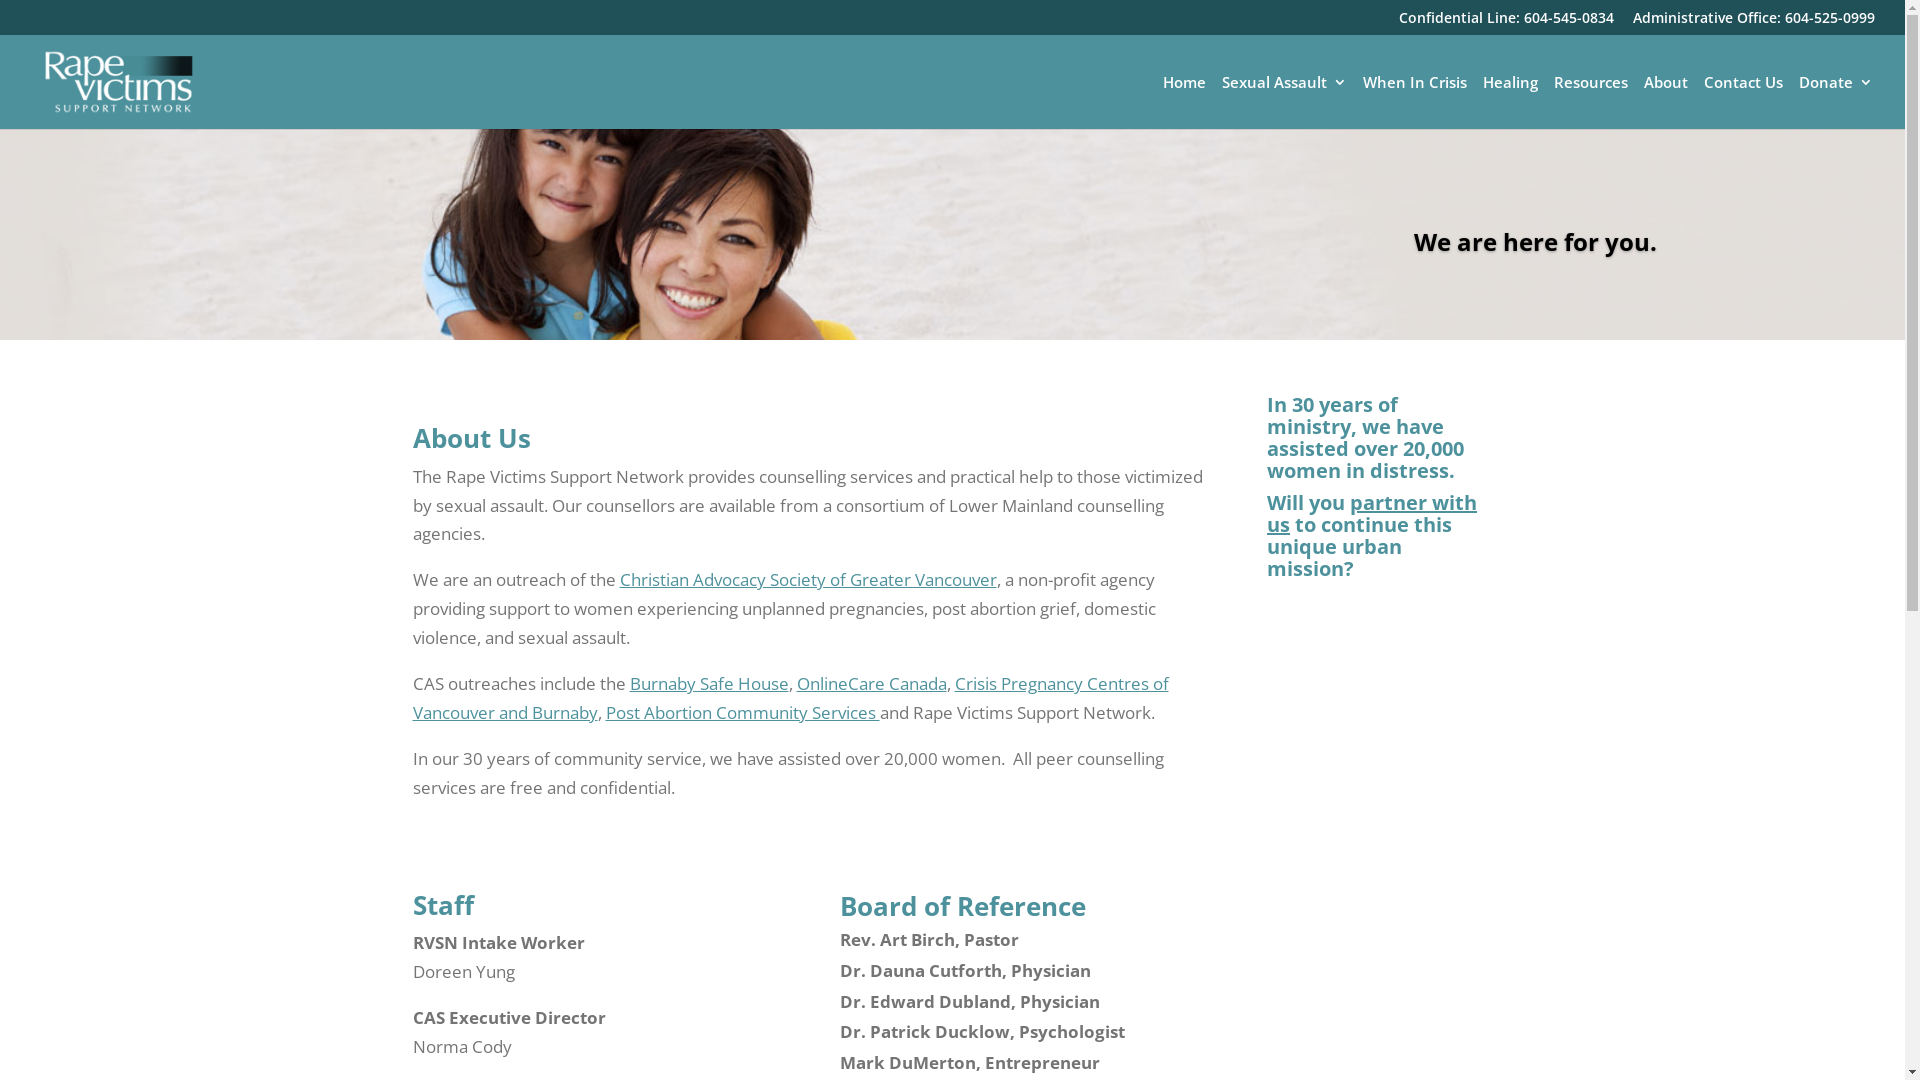 The height and width of the screenshot is (1080, 1920). Describe the element at coordinates (1506, 22) in the screenshot. I see `Confidential Line: 604-545-0834` at that location.